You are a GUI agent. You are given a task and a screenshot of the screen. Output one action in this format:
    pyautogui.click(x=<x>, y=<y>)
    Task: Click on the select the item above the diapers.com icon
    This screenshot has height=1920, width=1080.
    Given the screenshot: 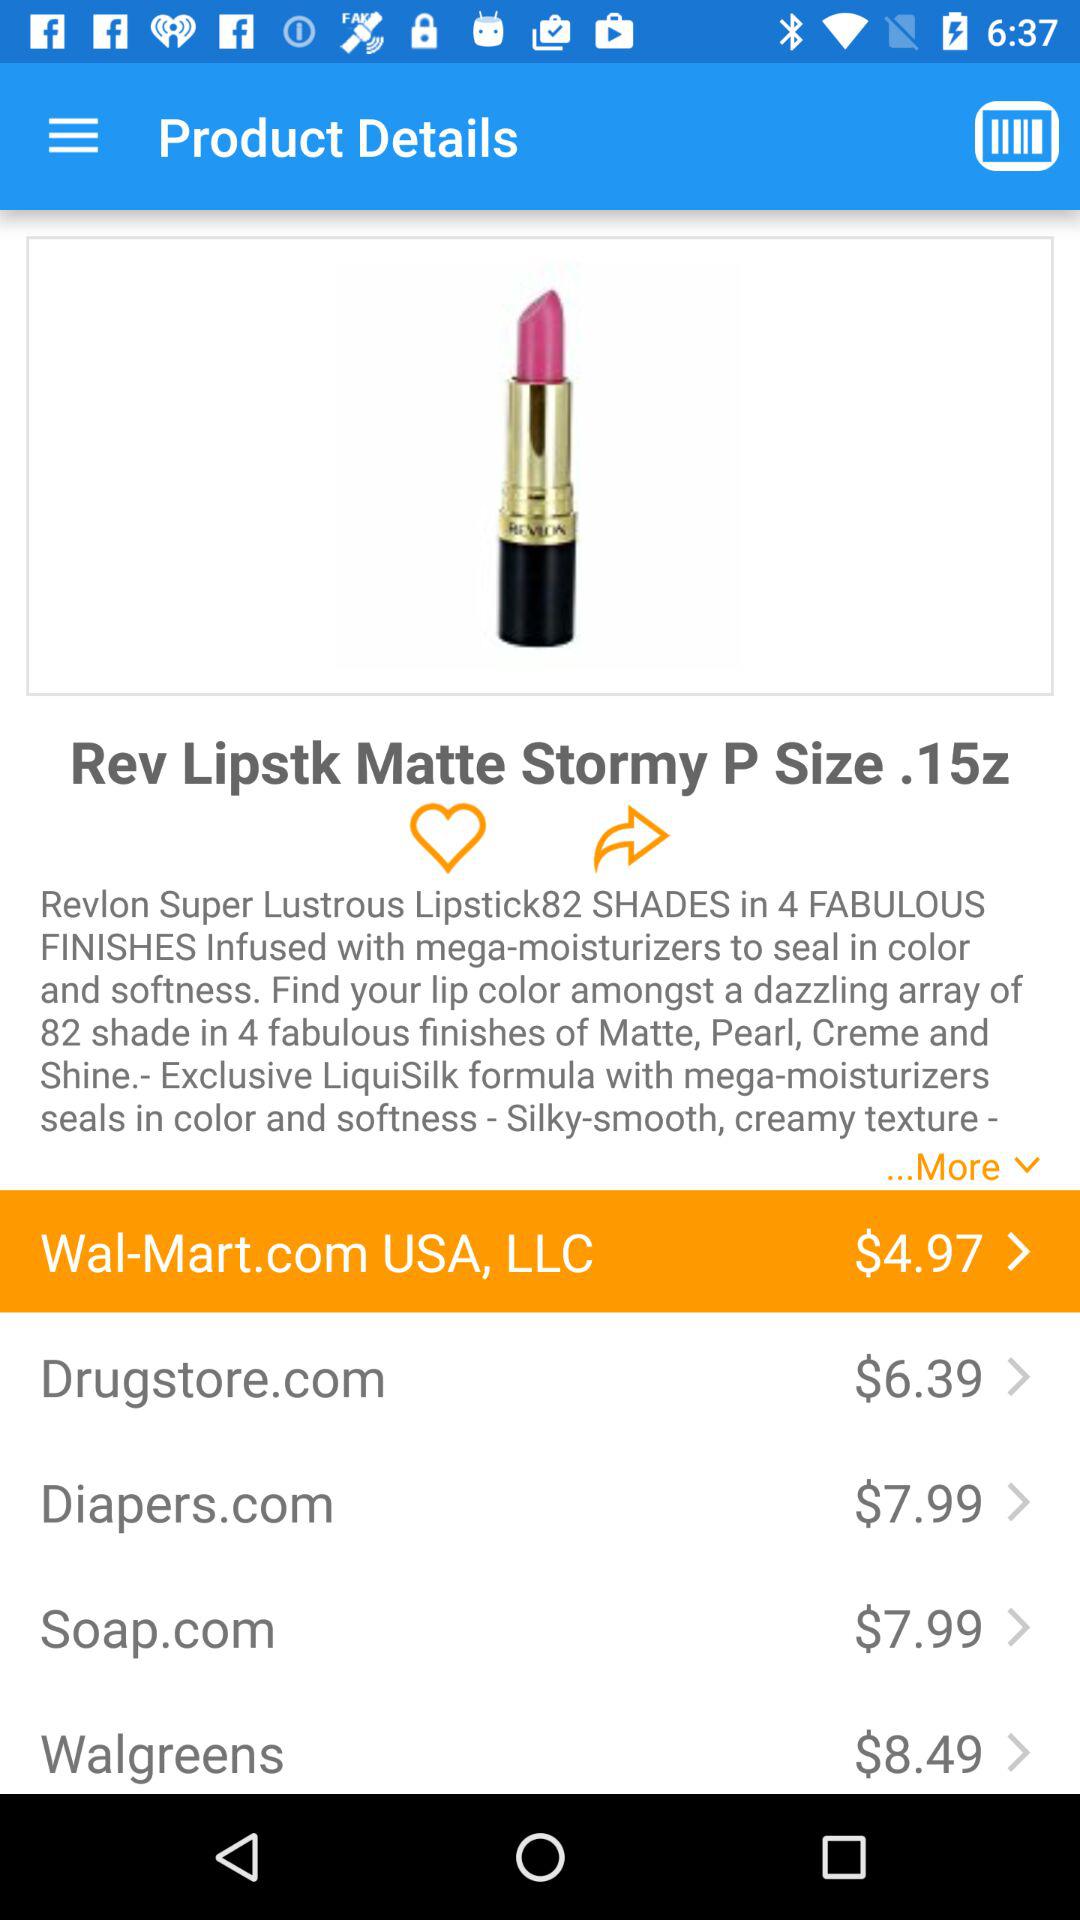 What is the action you would take?
    pyautogui.click(x=426, y=1376)
    